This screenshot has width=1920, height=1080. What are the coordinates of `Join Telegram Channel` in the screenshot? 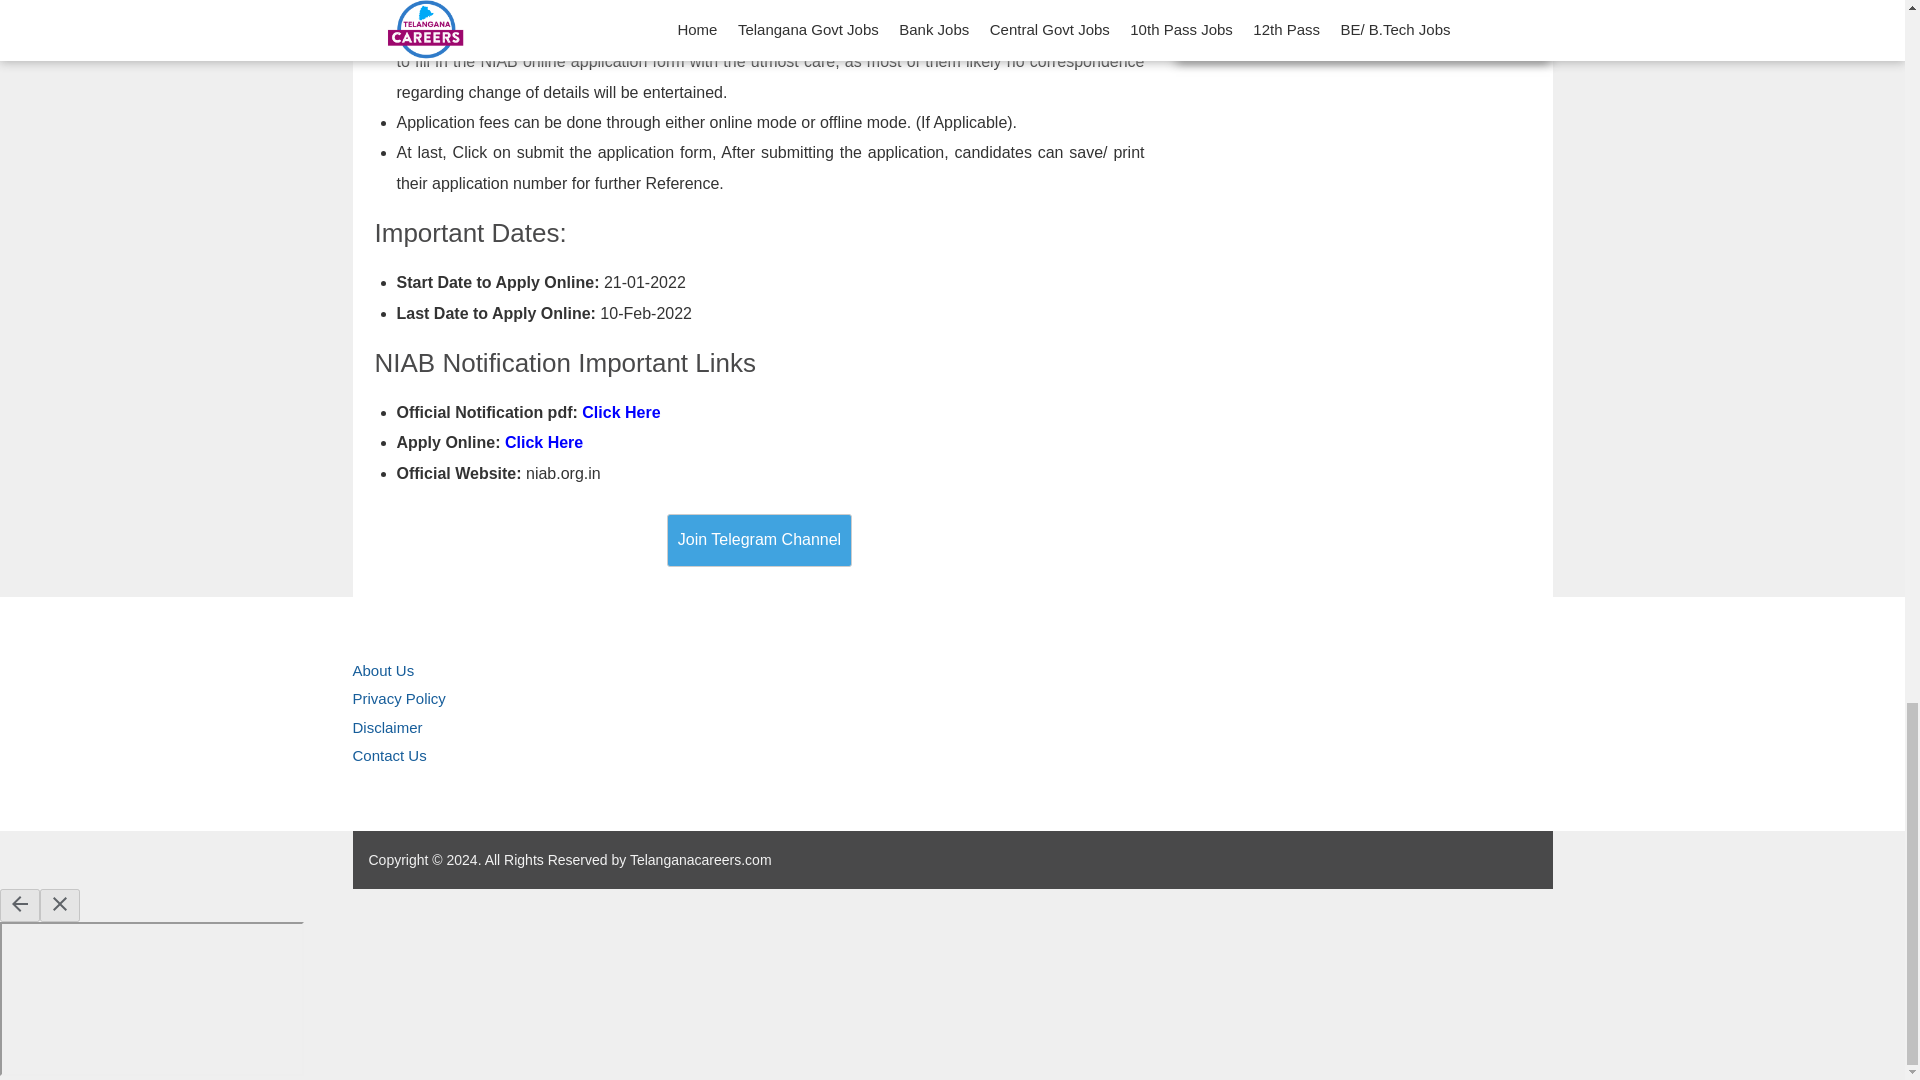 It's located at (759, 540).